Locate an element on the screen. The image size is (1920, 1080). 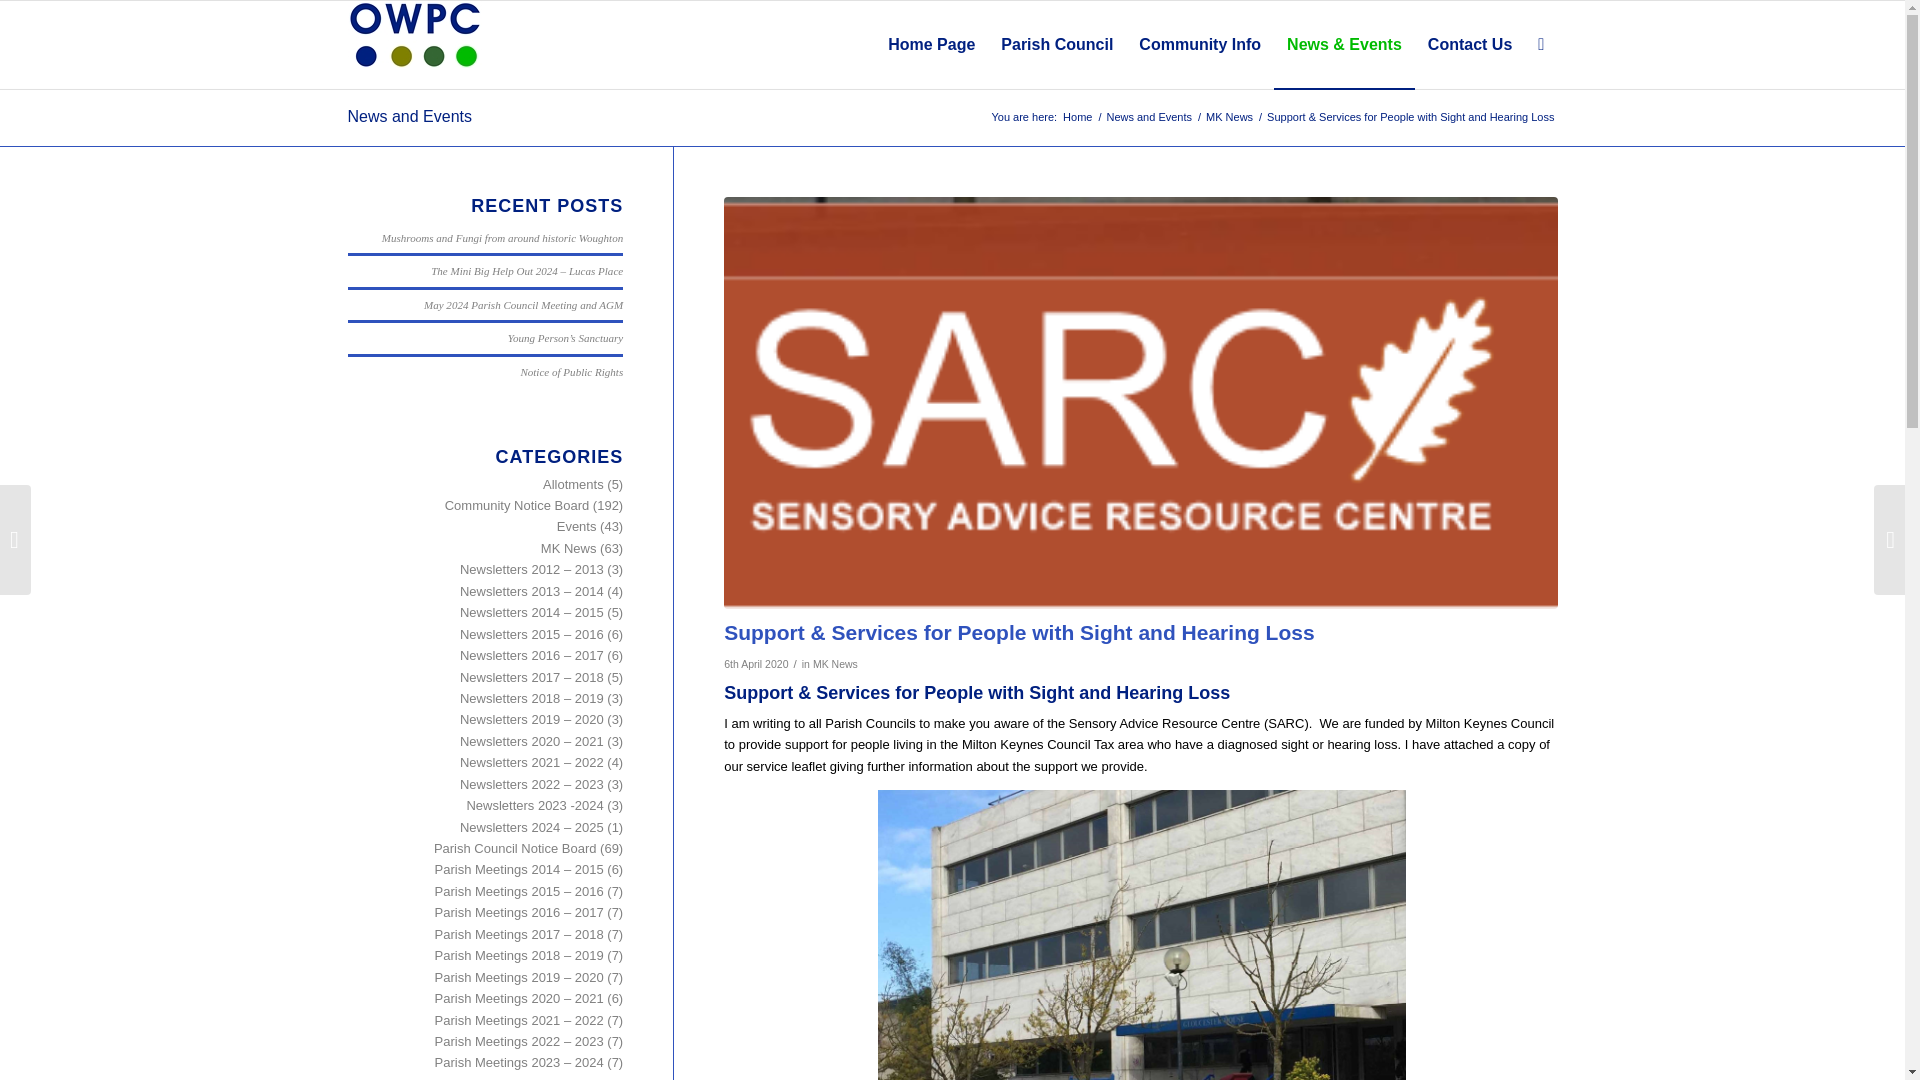
Contact Us is located at coordinates (1470, 44).